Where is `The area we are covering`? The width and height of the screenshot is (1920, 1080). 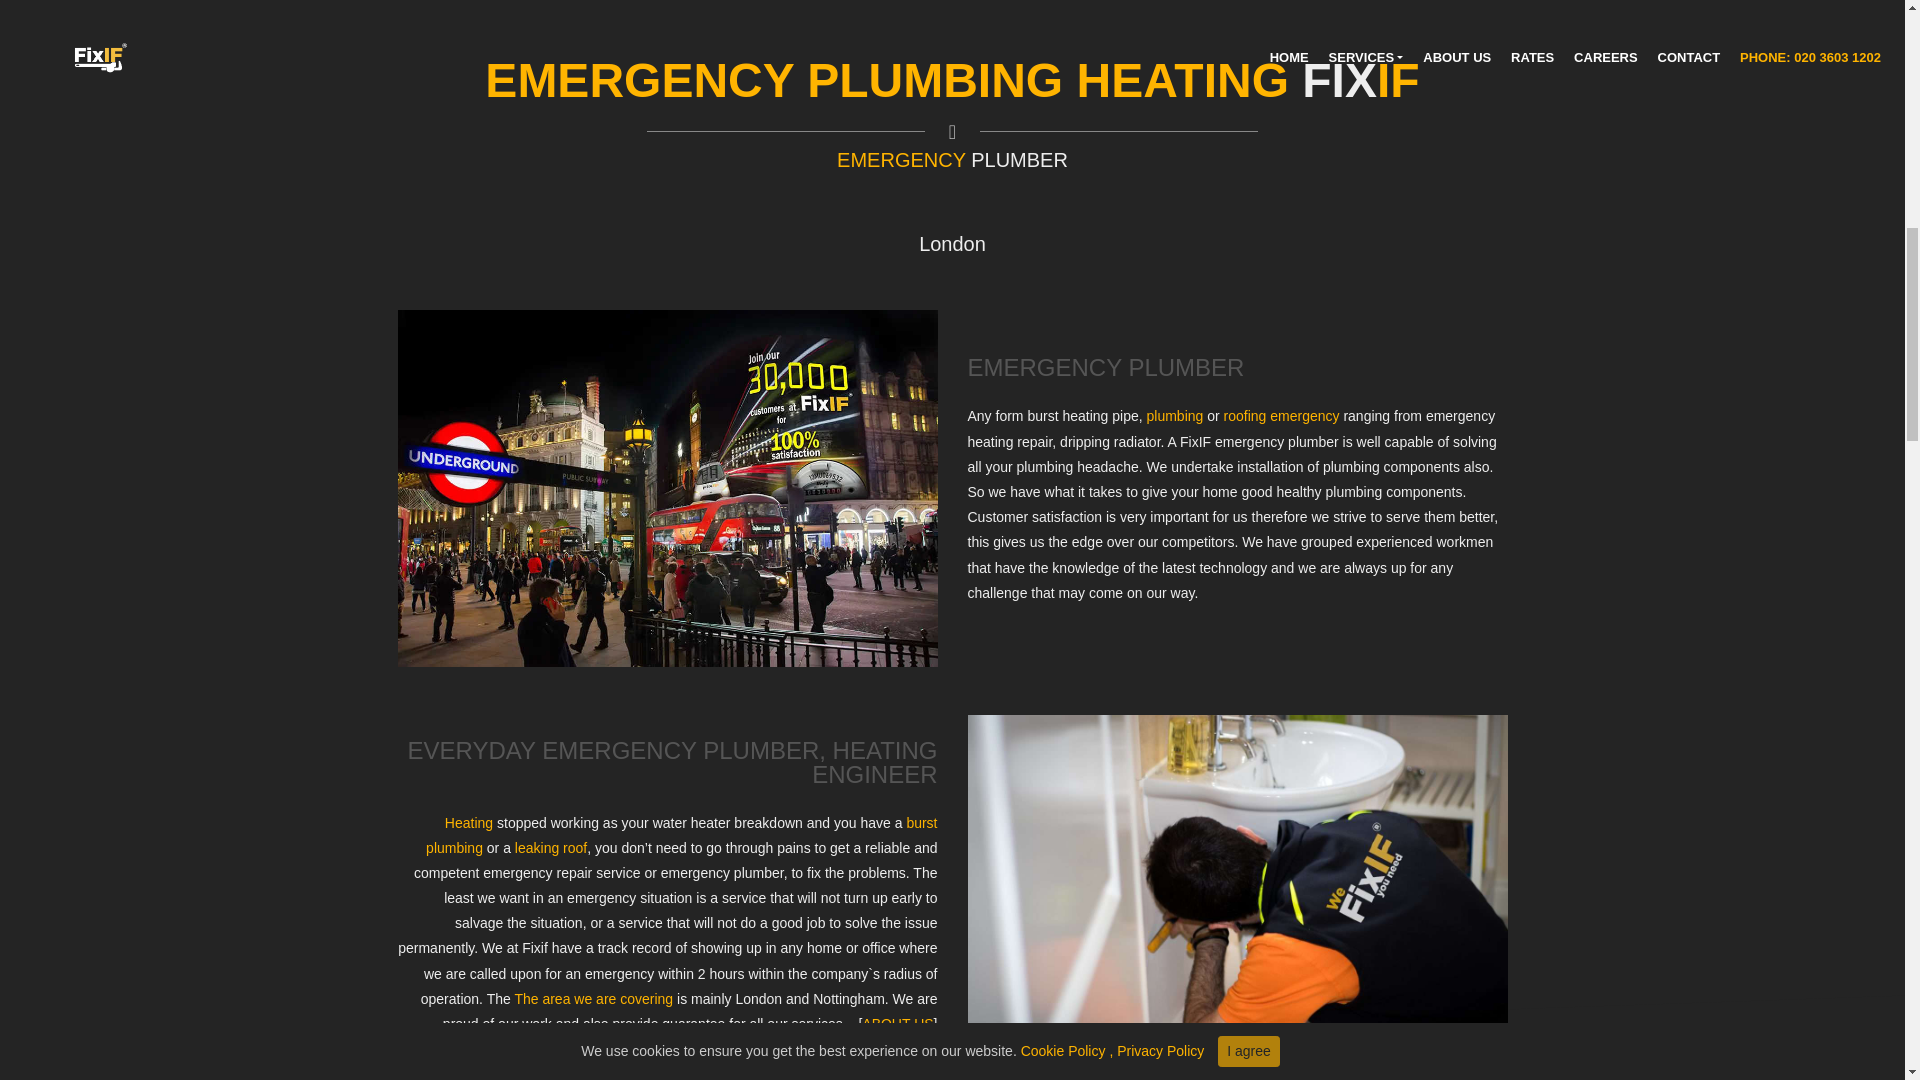 The area we are covering is located at coordinates (596, 998).